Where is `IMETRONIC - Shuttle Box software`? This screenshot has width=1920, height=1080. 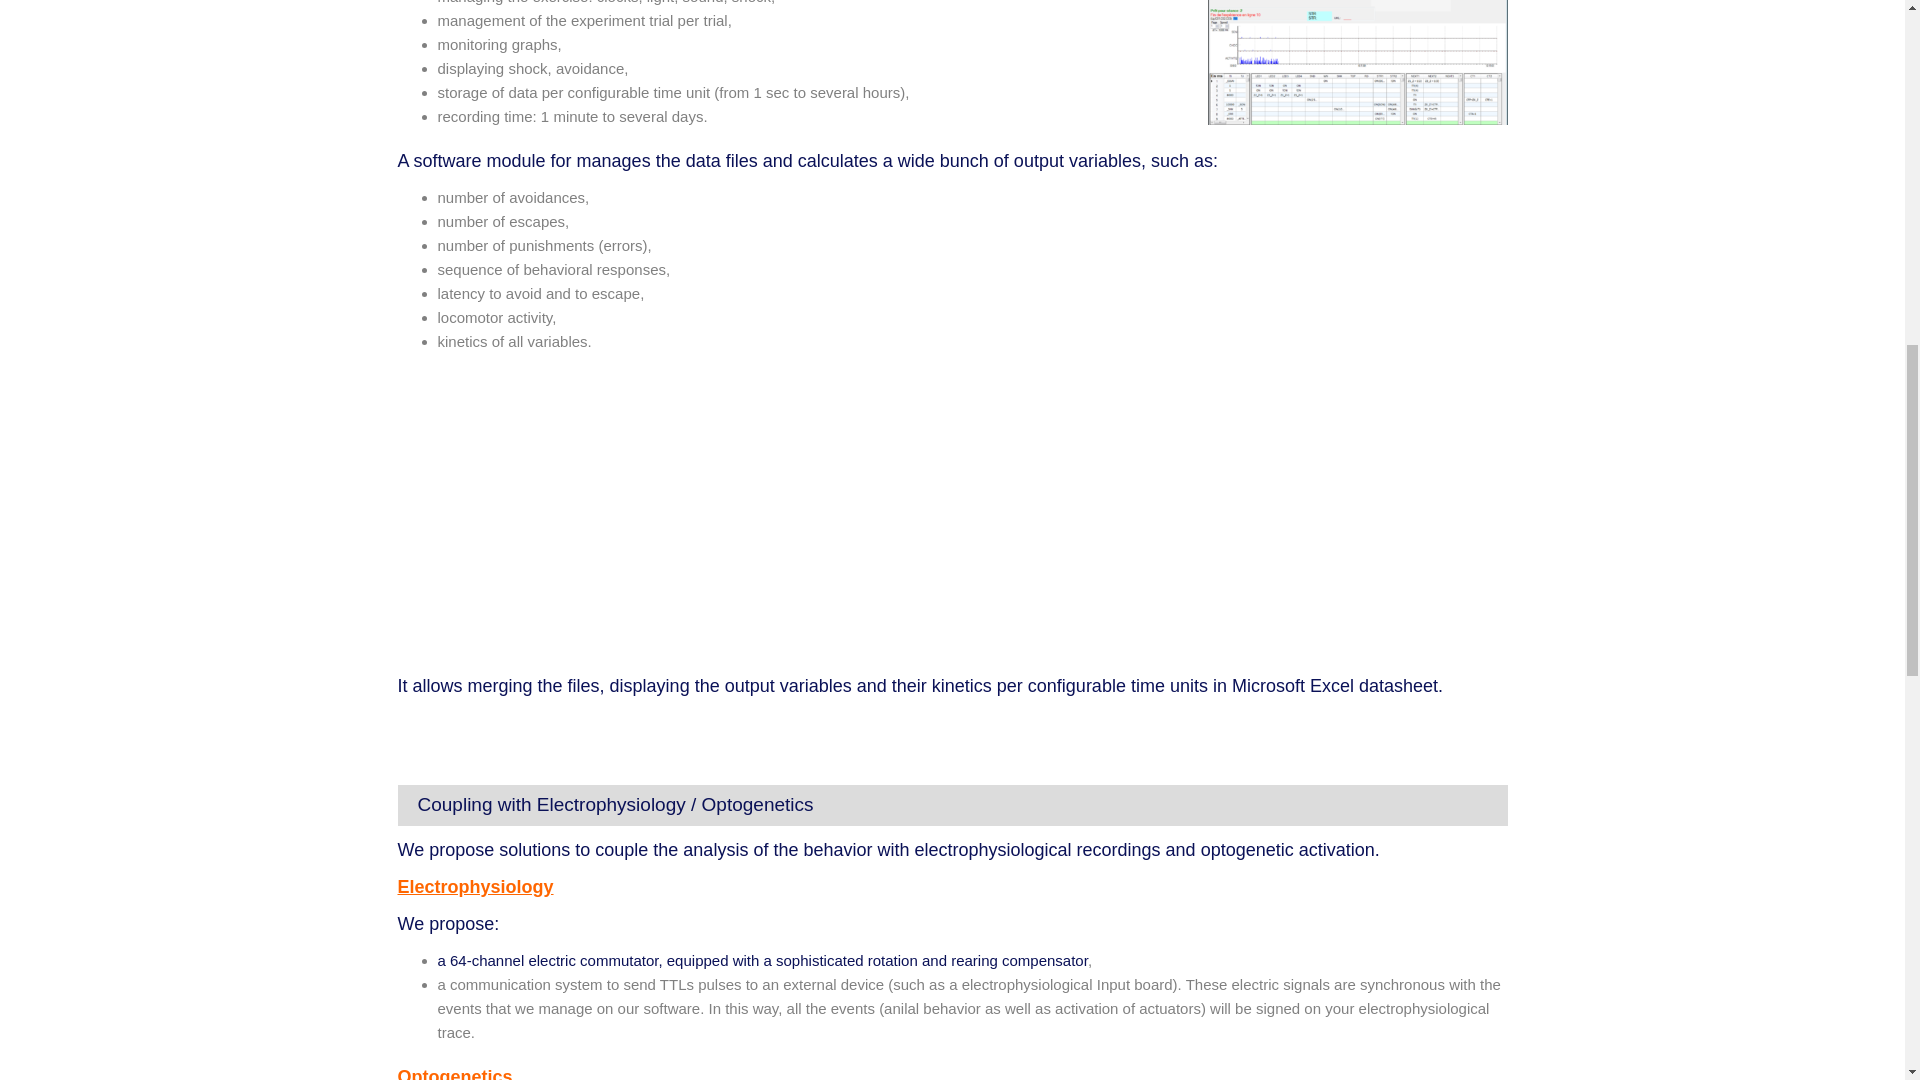 IMETRONIC - Shuttle Box software is located at coordinates (648, 514).